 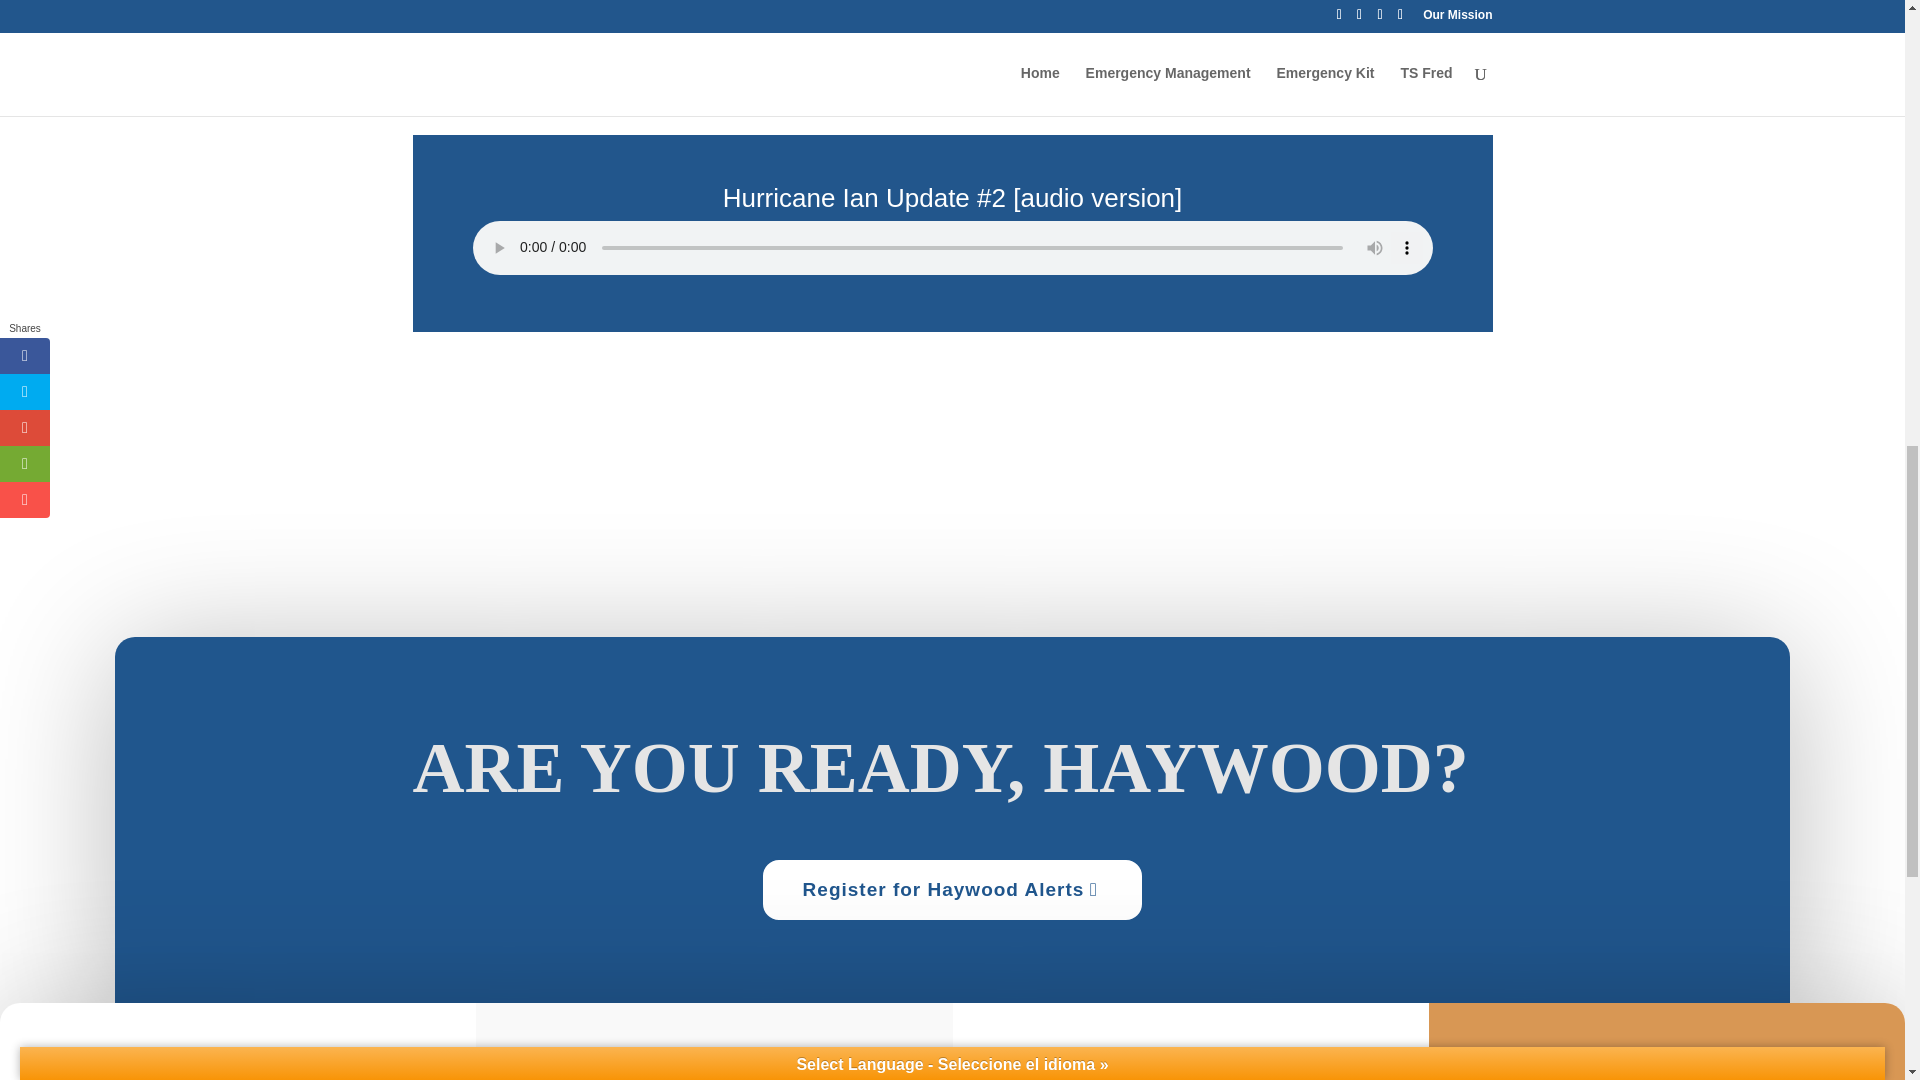 I want to click on Register for Haywood Alerts, so click(x=952, y=890).